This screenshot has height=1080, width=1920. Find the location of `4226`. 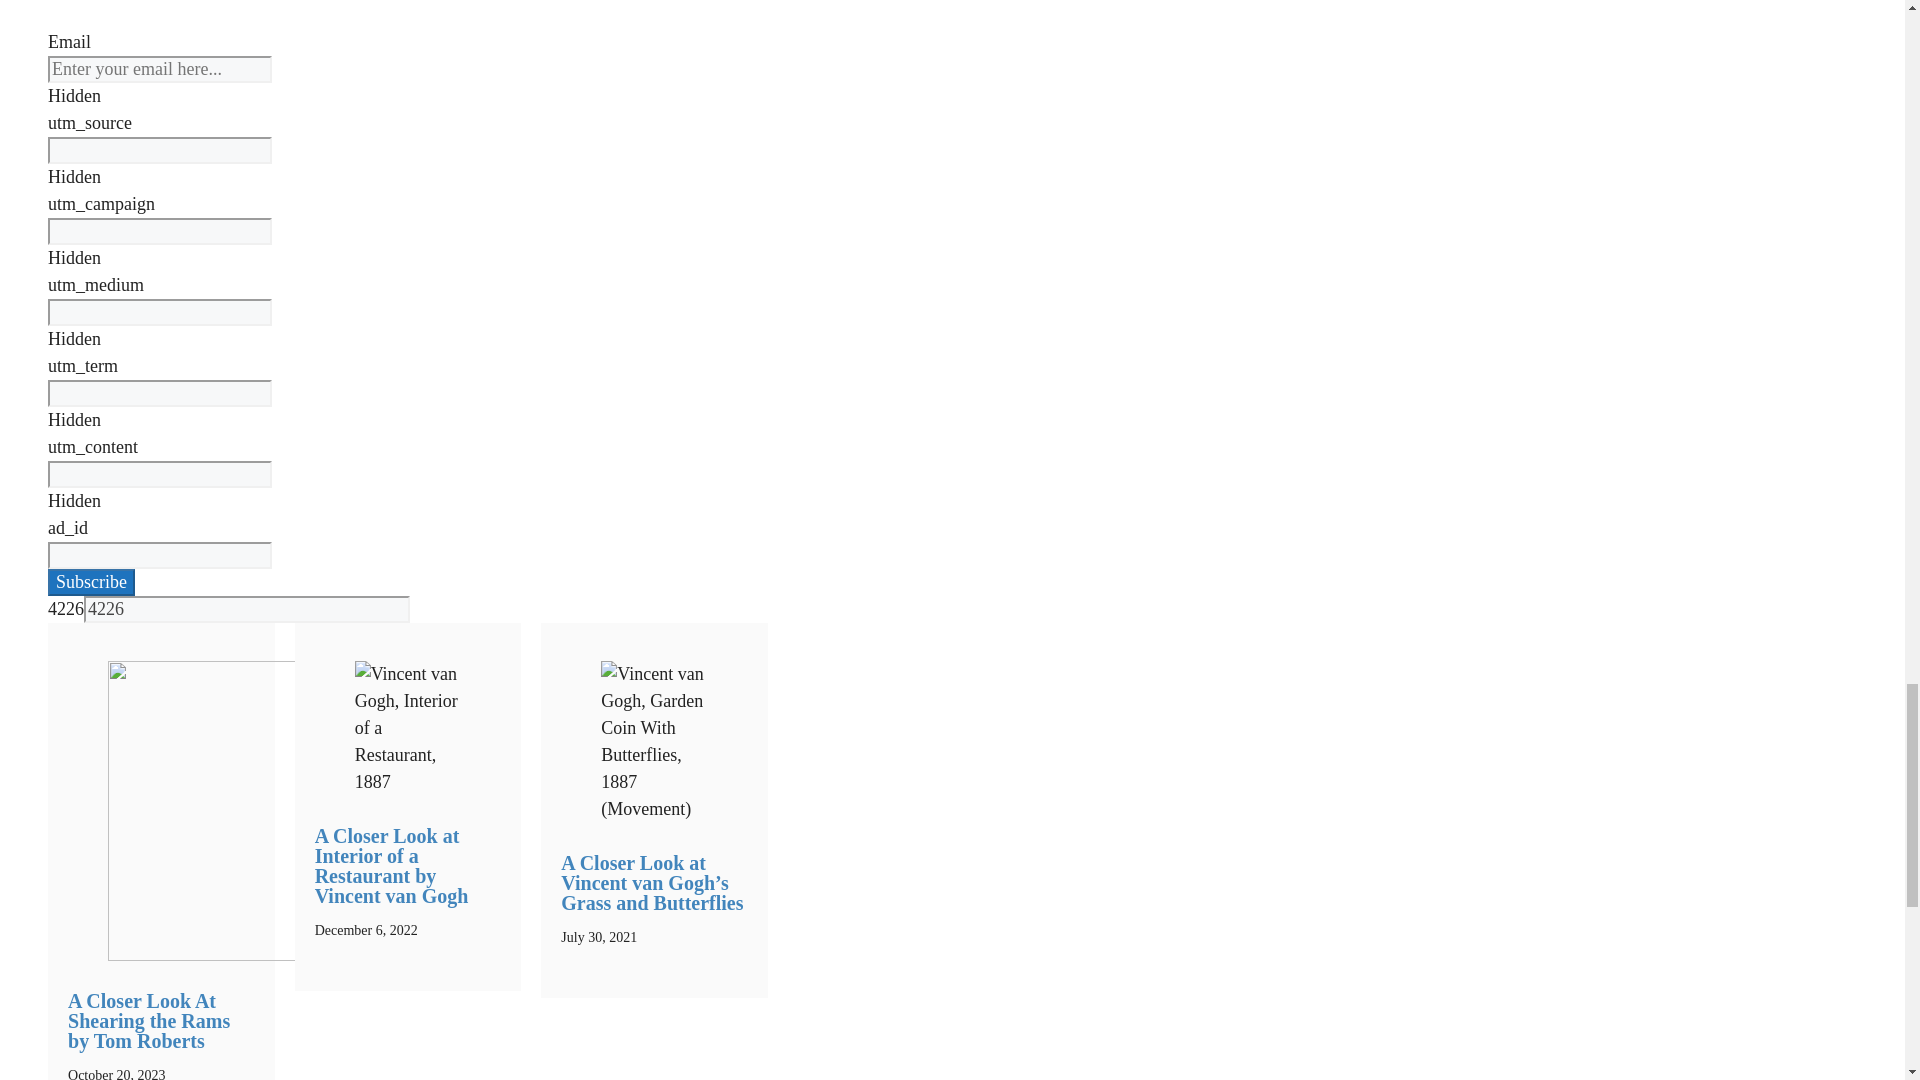

4226 is located at coordinates (247, 610).